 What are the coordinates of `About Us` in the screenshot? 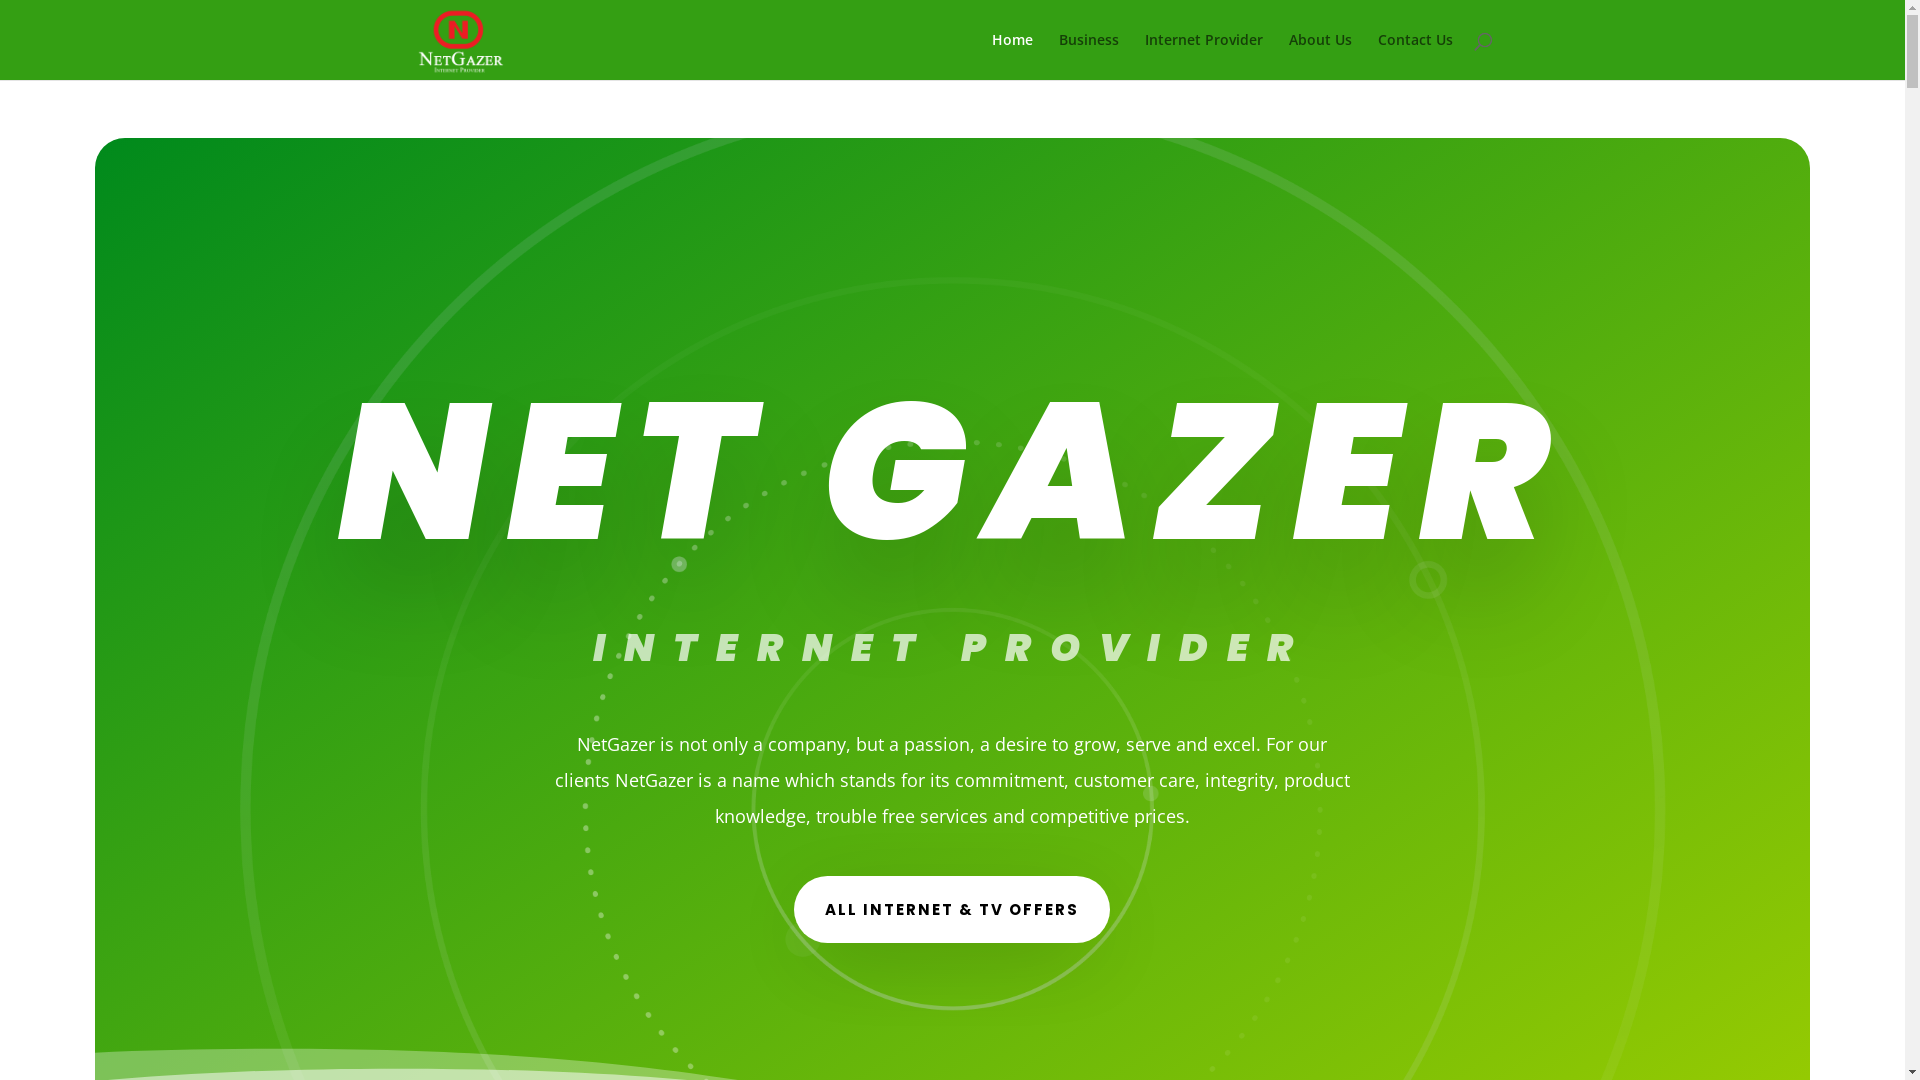 It's located at (1320, 56).